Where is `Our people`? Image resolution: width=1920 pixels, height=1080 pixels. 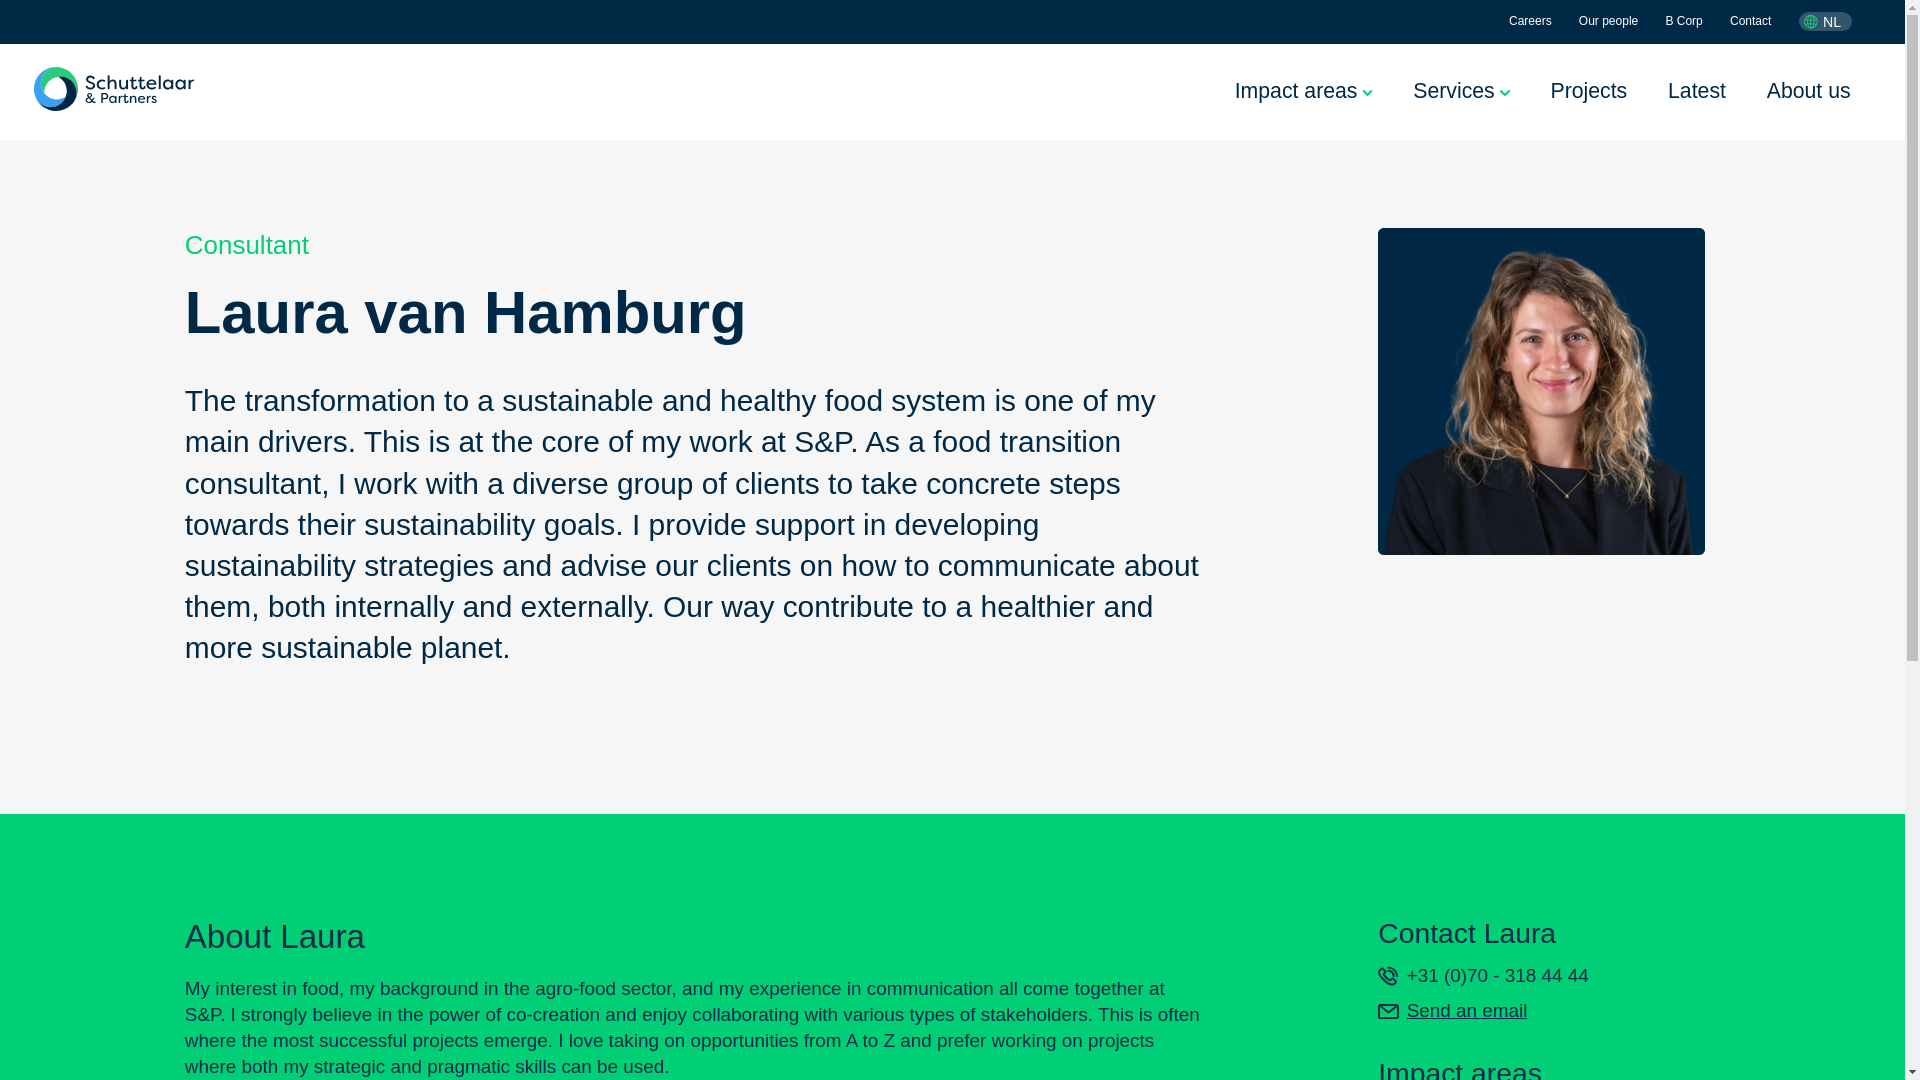
Our people is located at coordinates (1608, 22).